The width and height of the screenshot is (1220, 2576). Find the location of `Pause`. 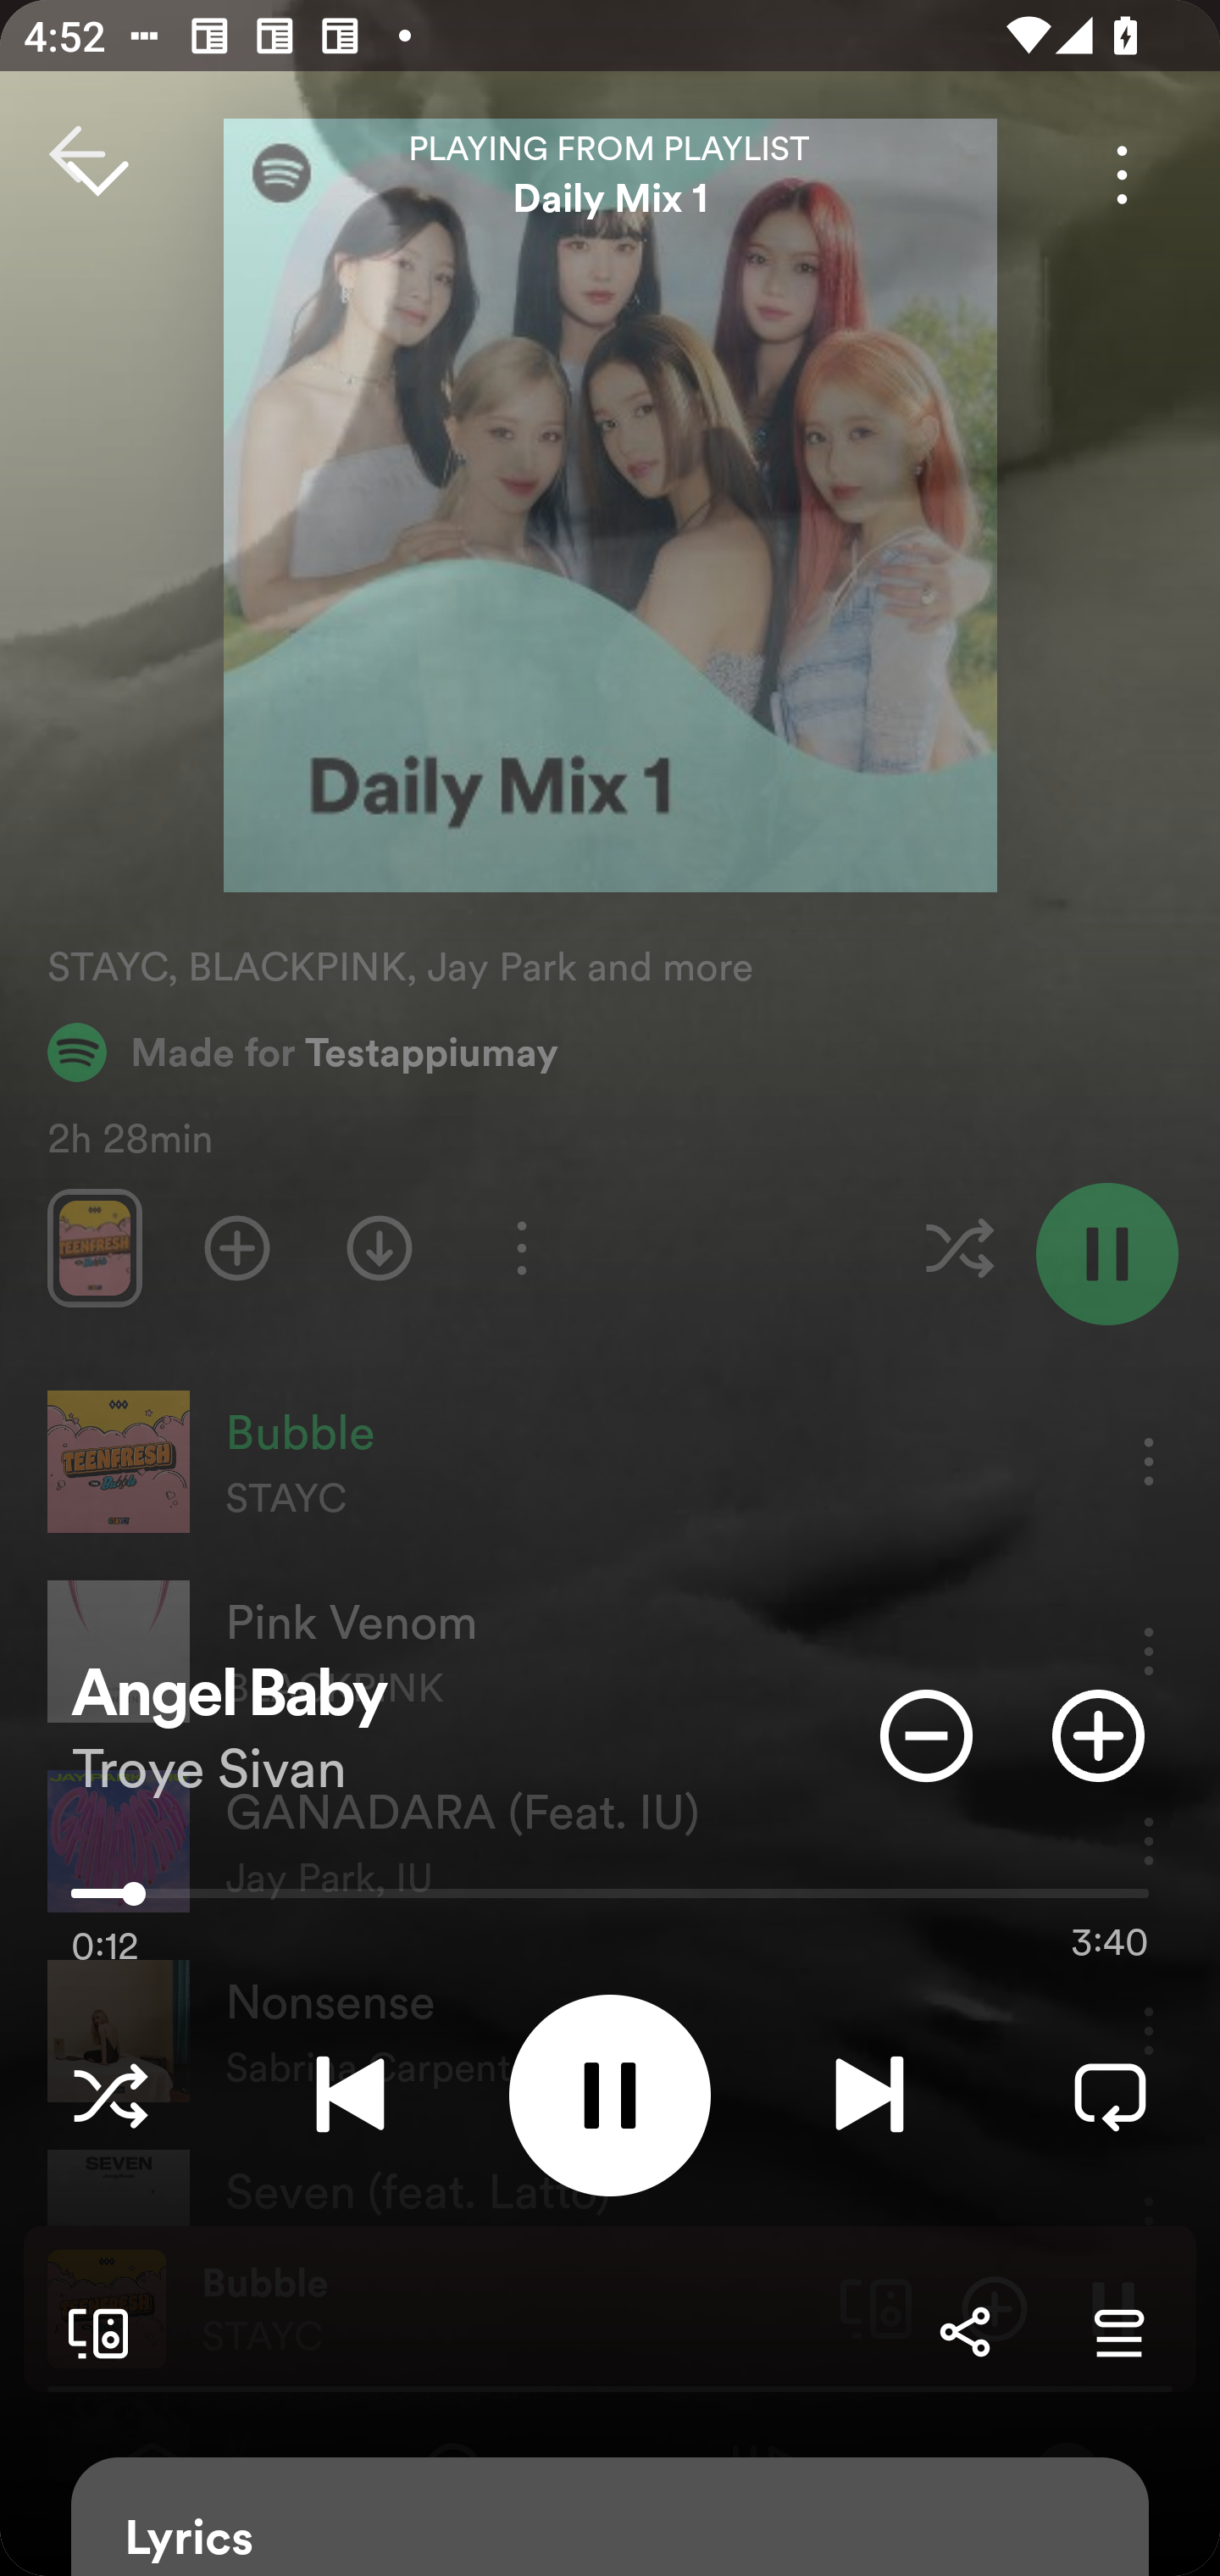

Pause is located at coordinates (610, 2095).